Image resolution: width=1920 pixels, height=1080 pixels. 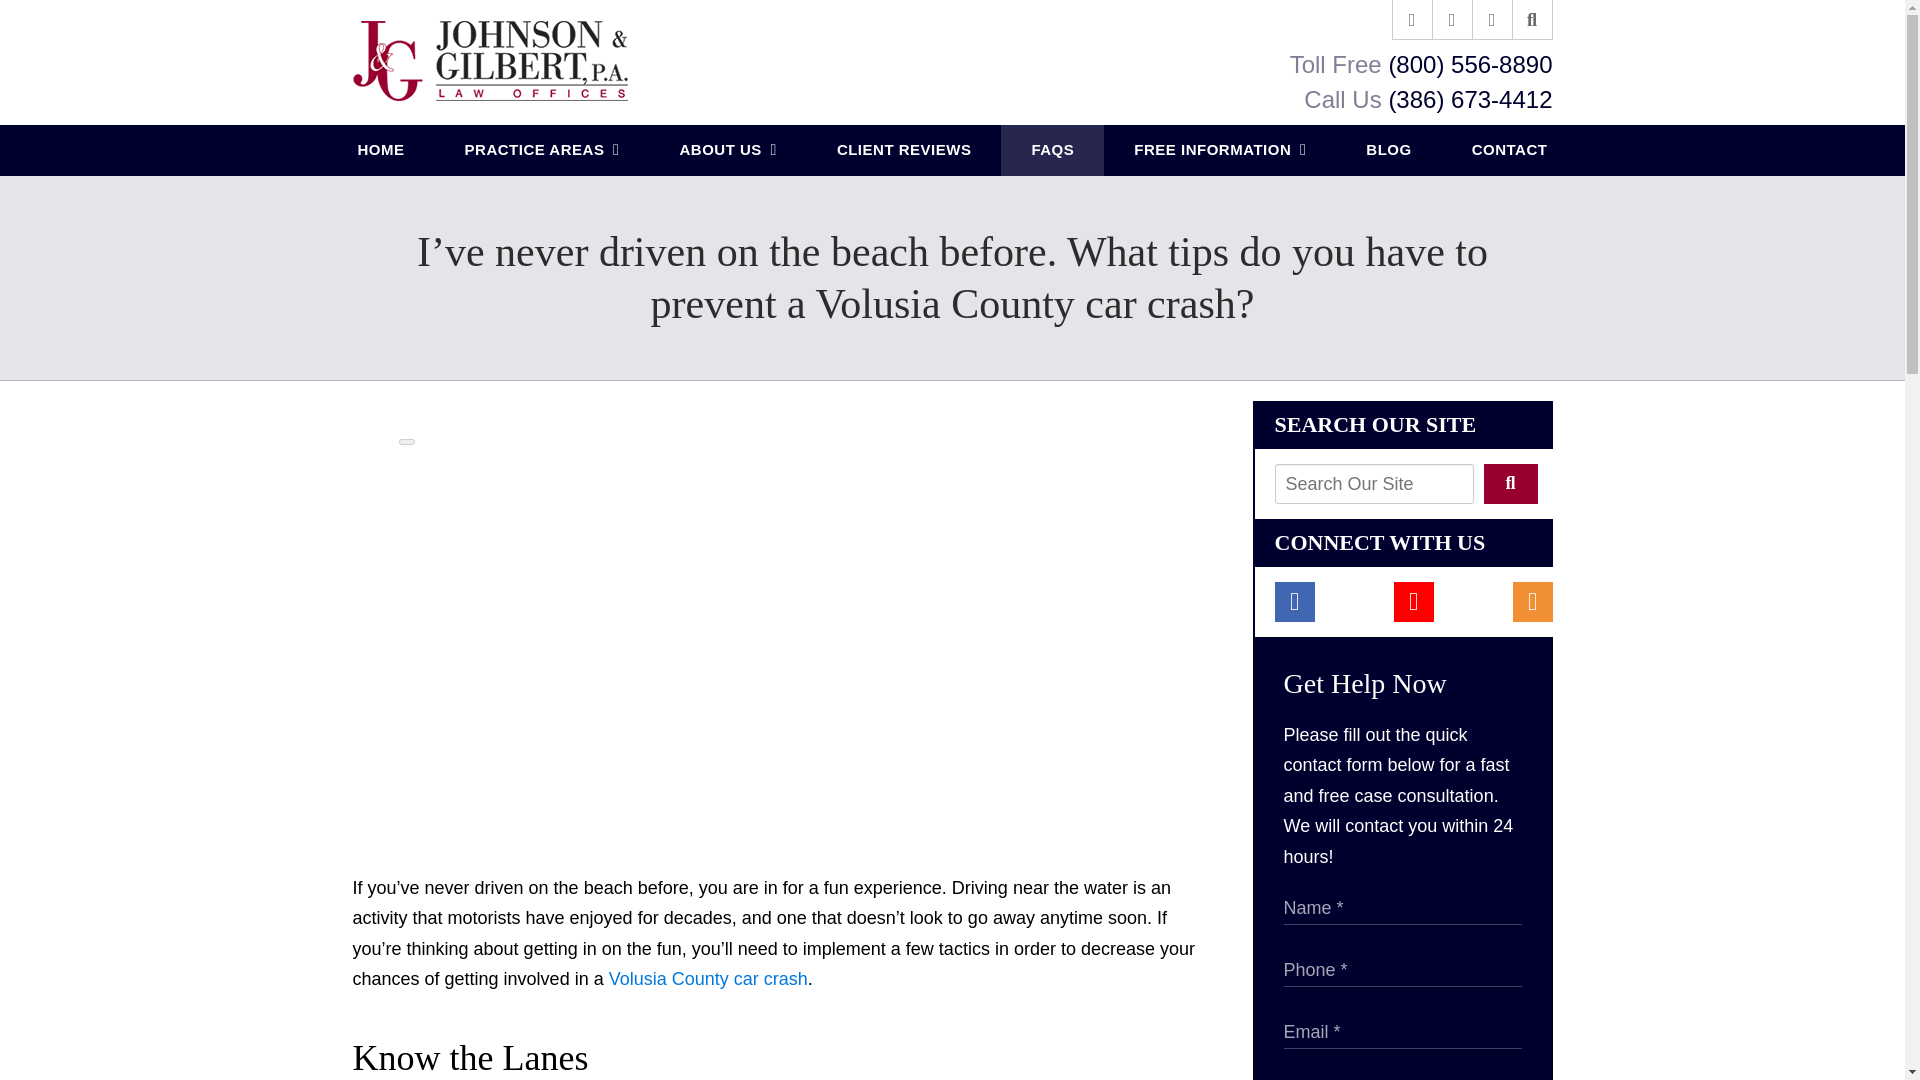 What do you see at coordinates (1510, 150) in the screenshot?
I see `CONTACT` at bounding box center [1510, 150].